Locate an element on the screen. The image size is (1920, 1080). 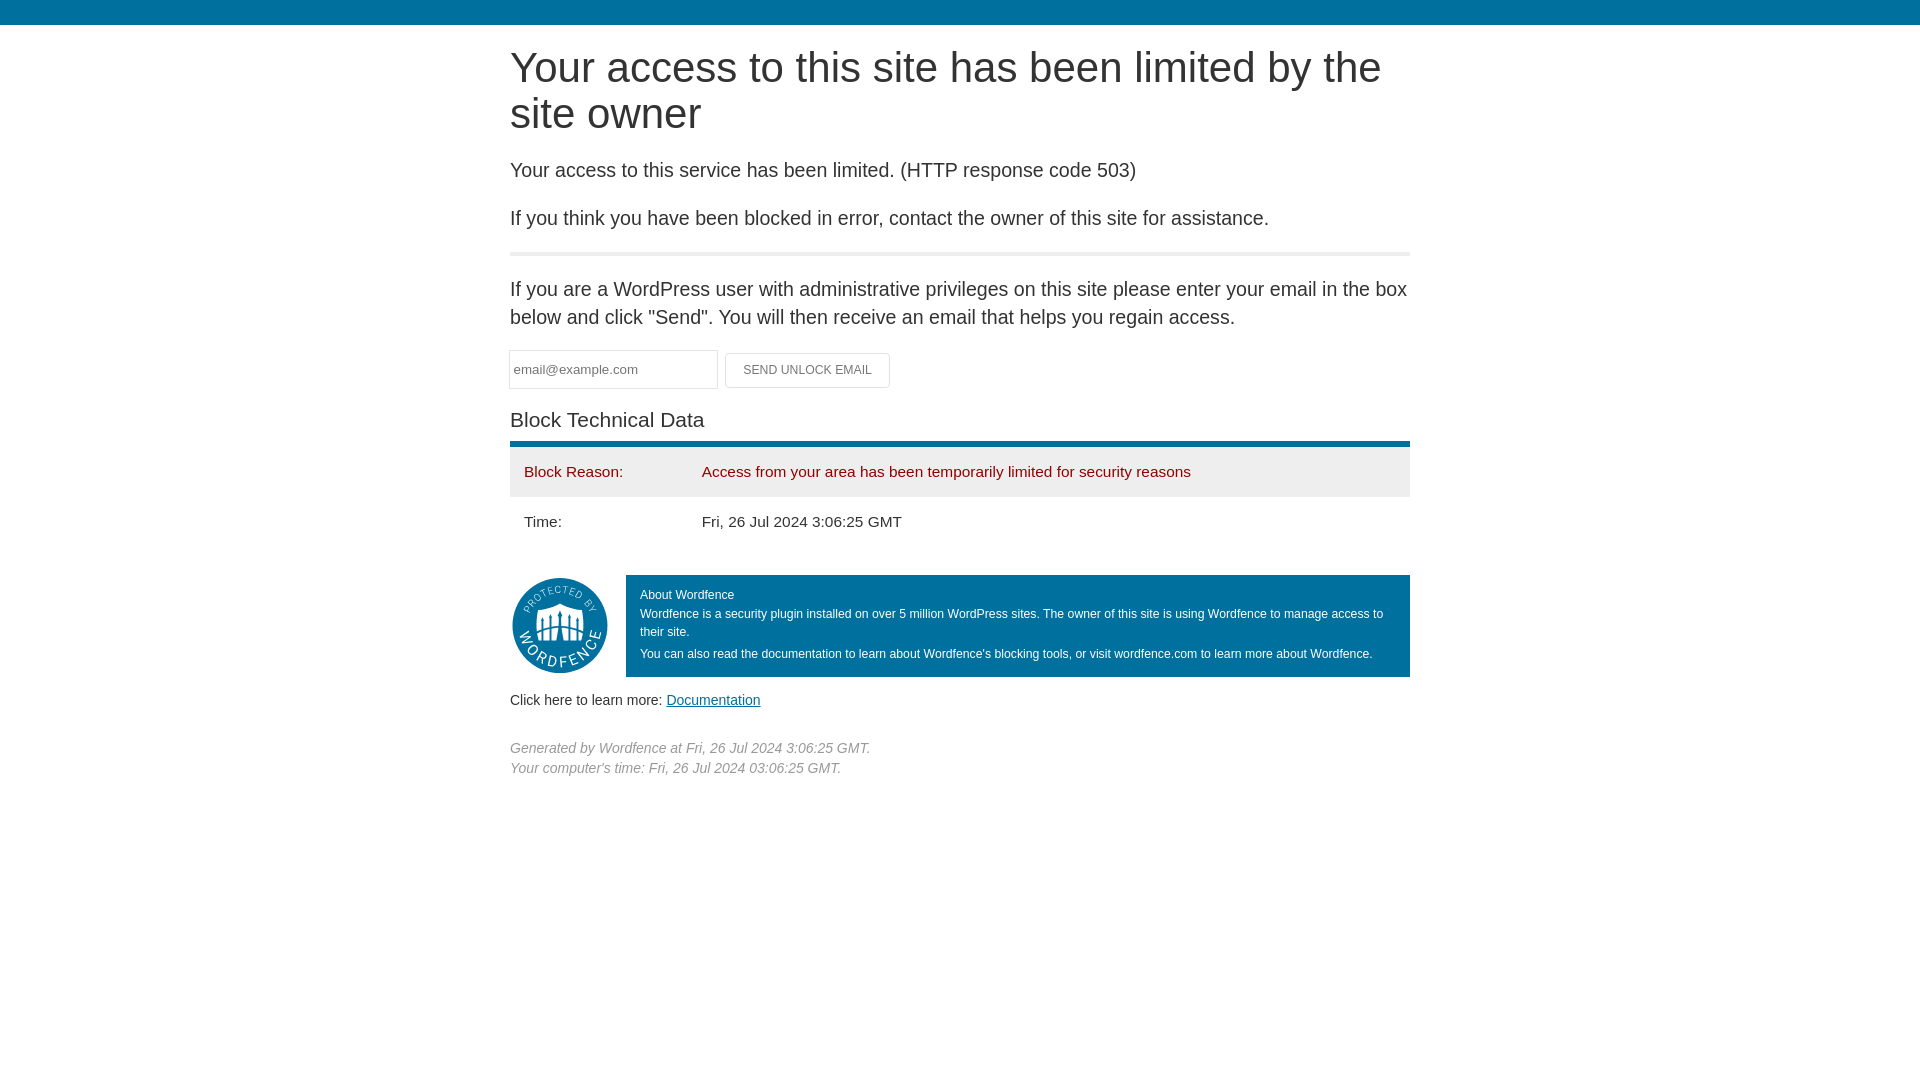
Send Unlock Email is located at coordinates (808, 370).